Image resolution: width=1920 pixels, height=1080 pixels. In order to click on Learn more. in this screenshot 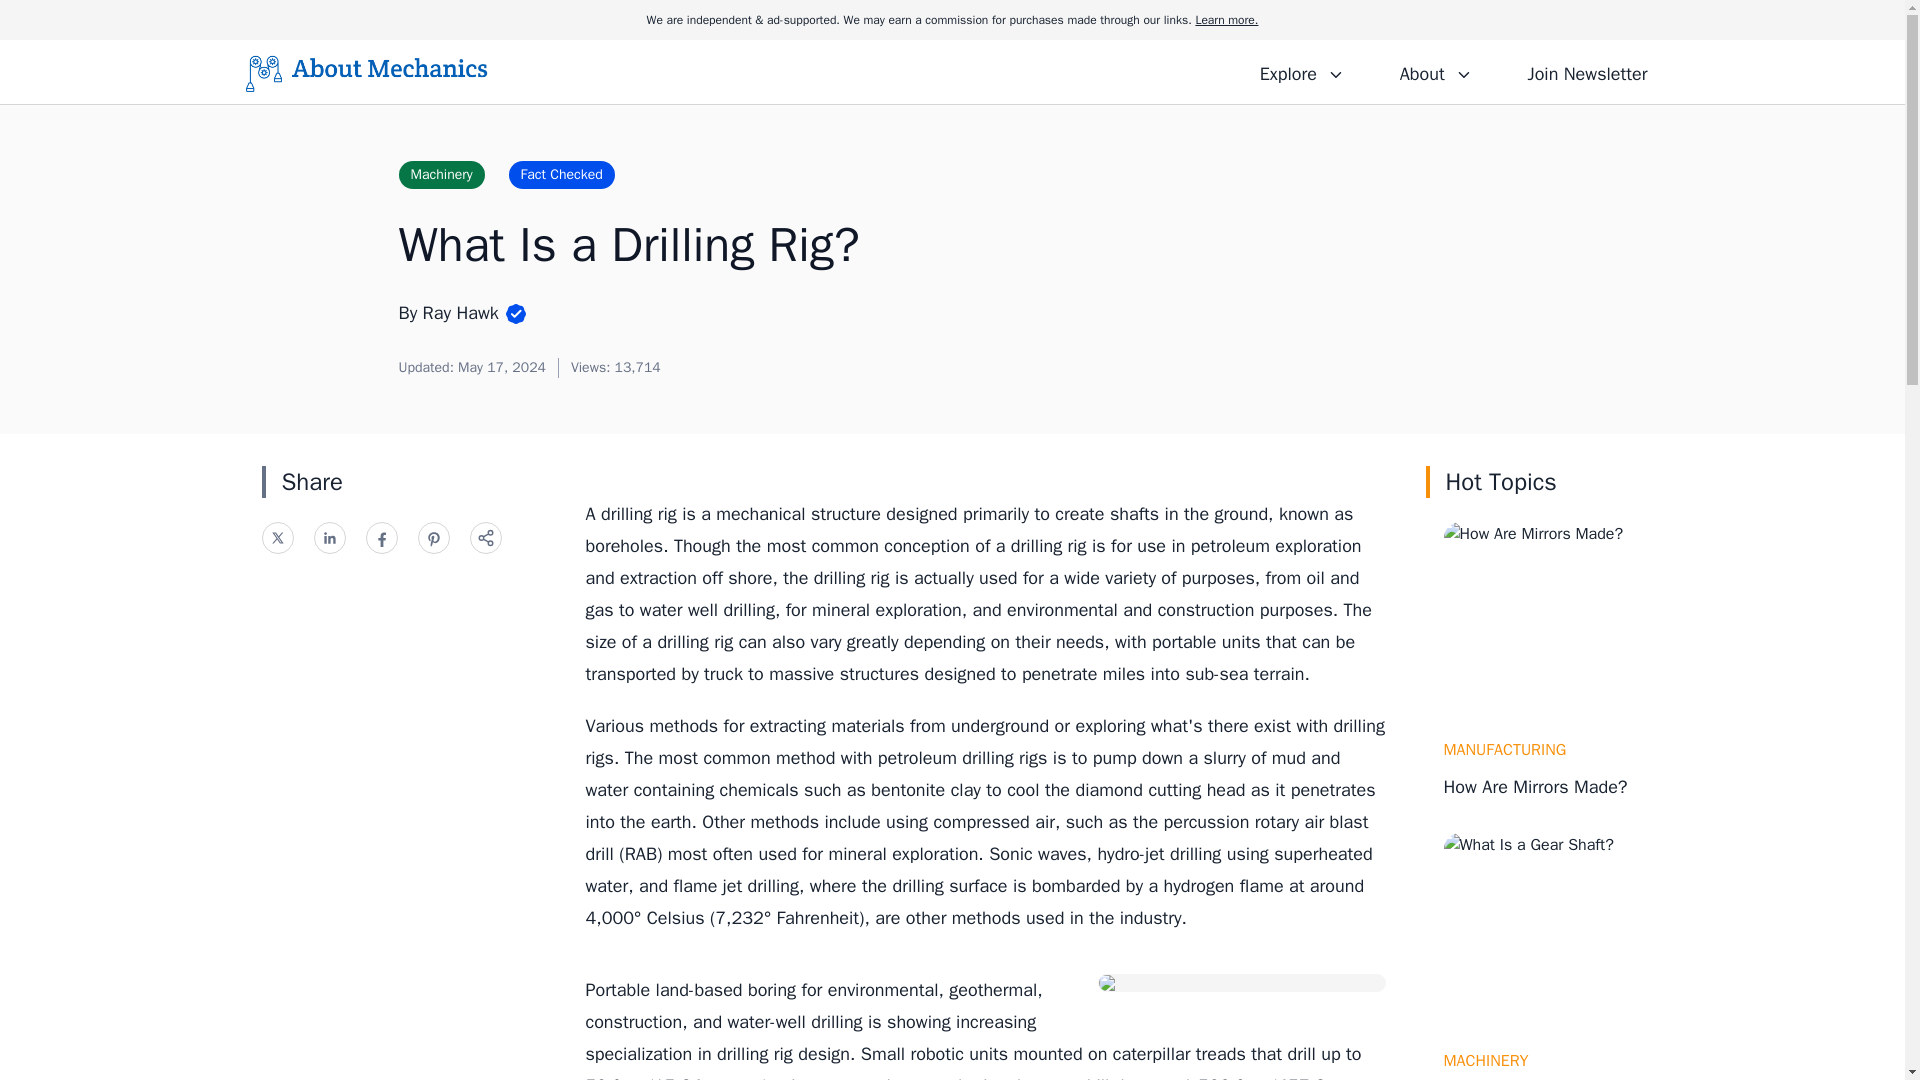, I will do `click(1226, 20)`.